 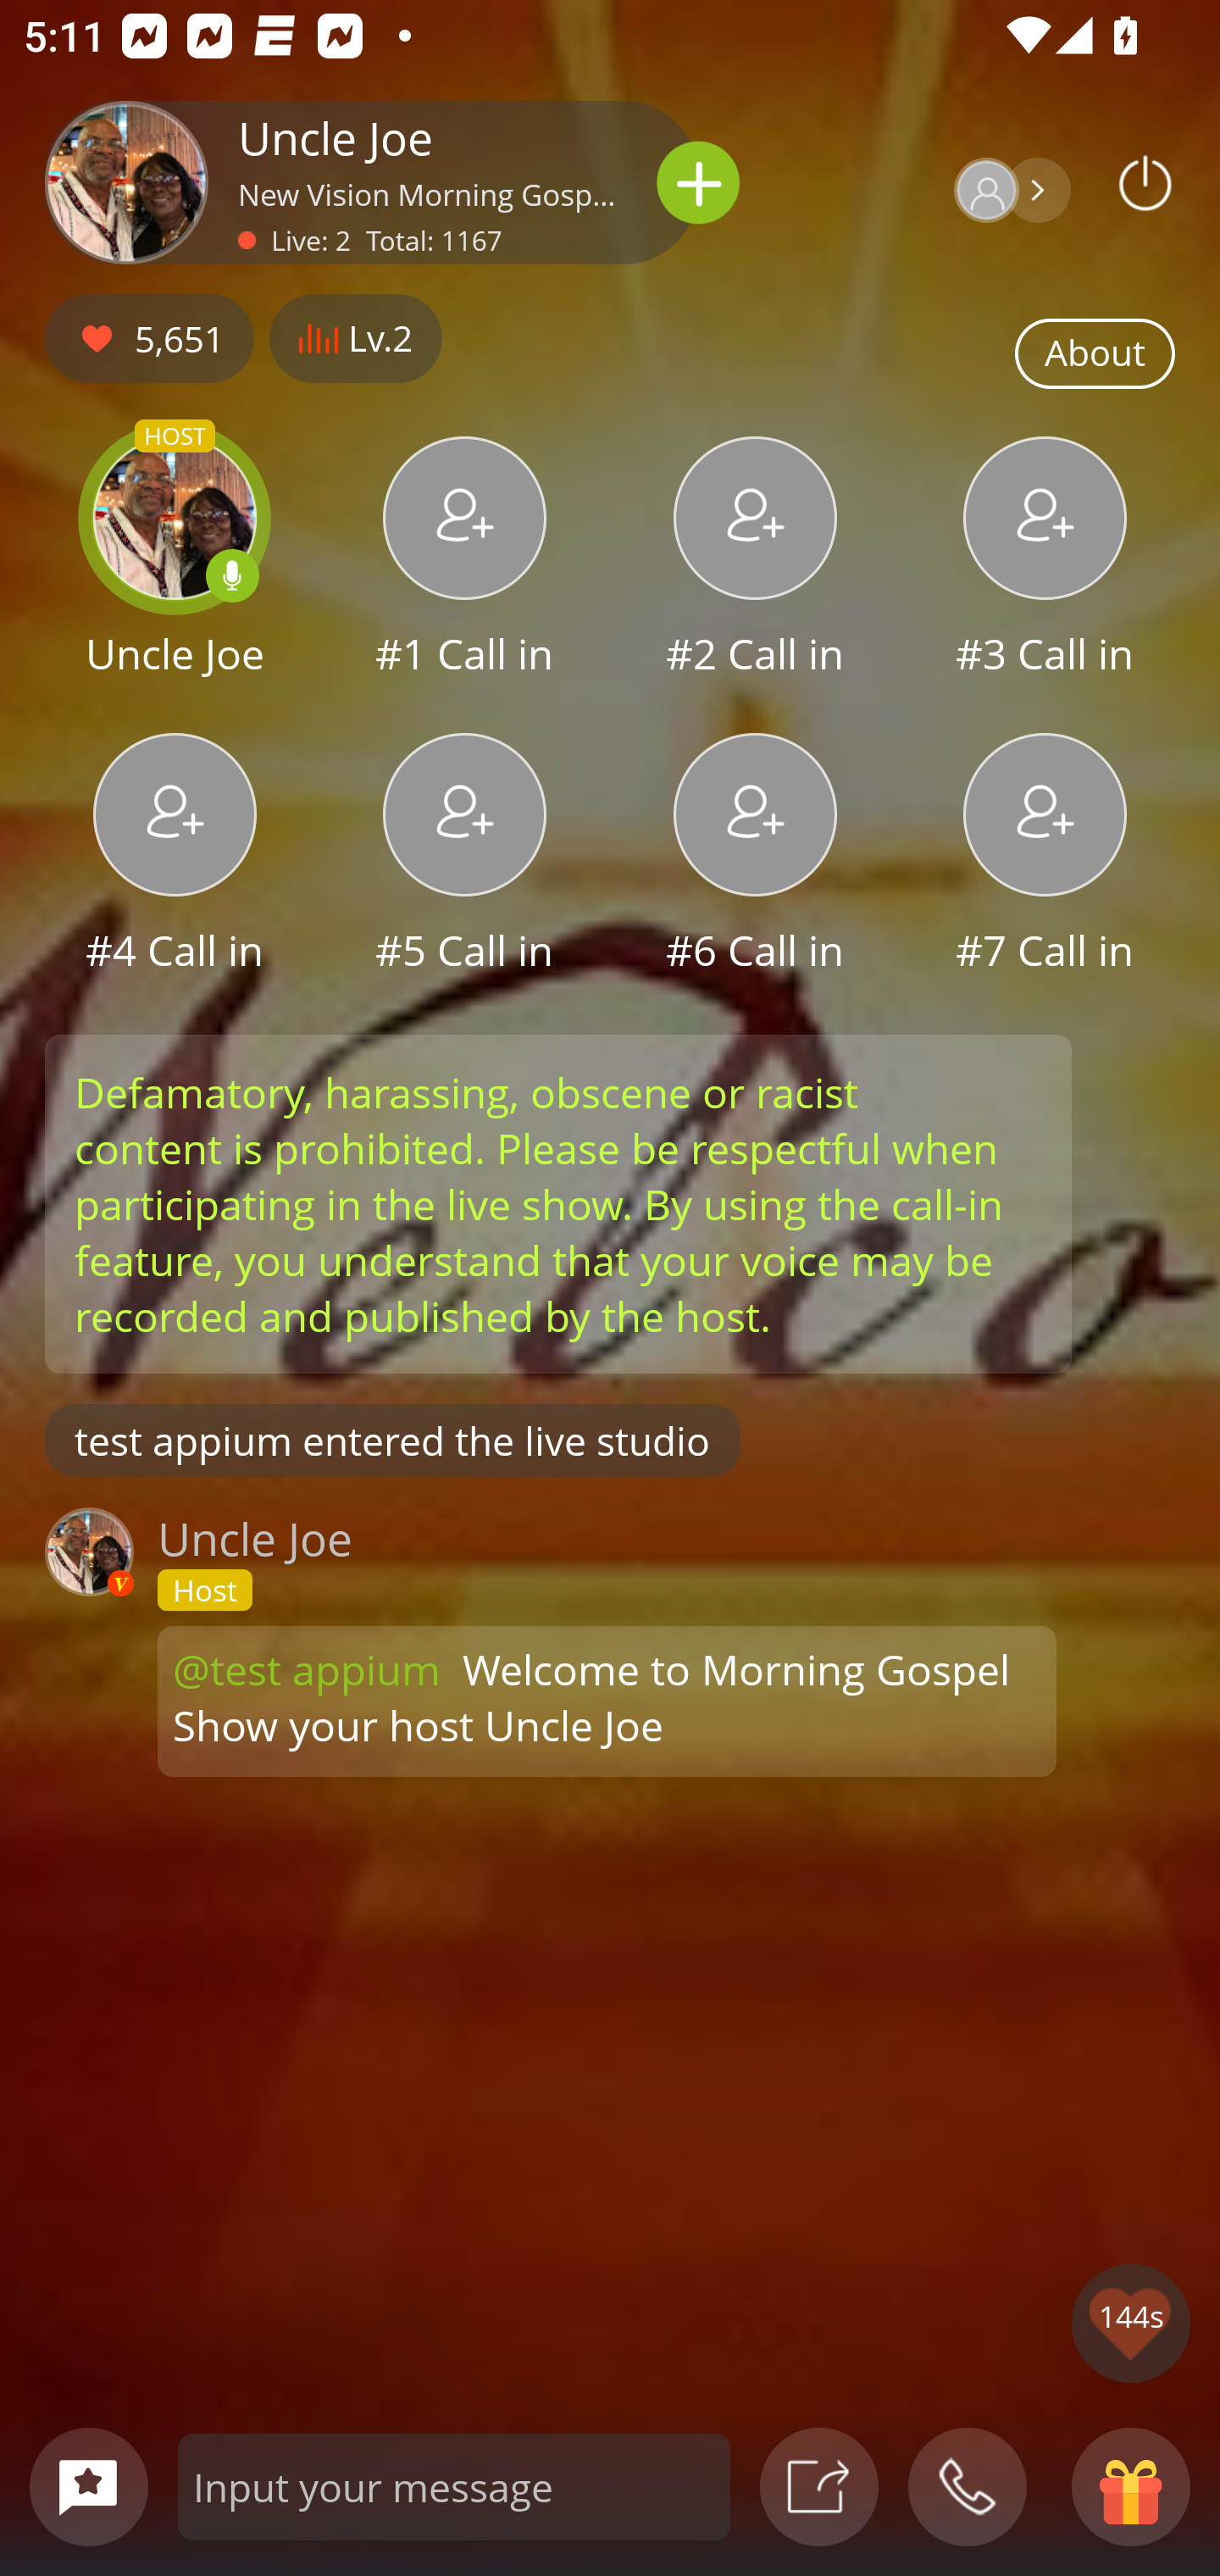 What do you see at coordinates (175, 856) in the screenshot?
I see `#4 Call in` at bounding box center [175, 856].